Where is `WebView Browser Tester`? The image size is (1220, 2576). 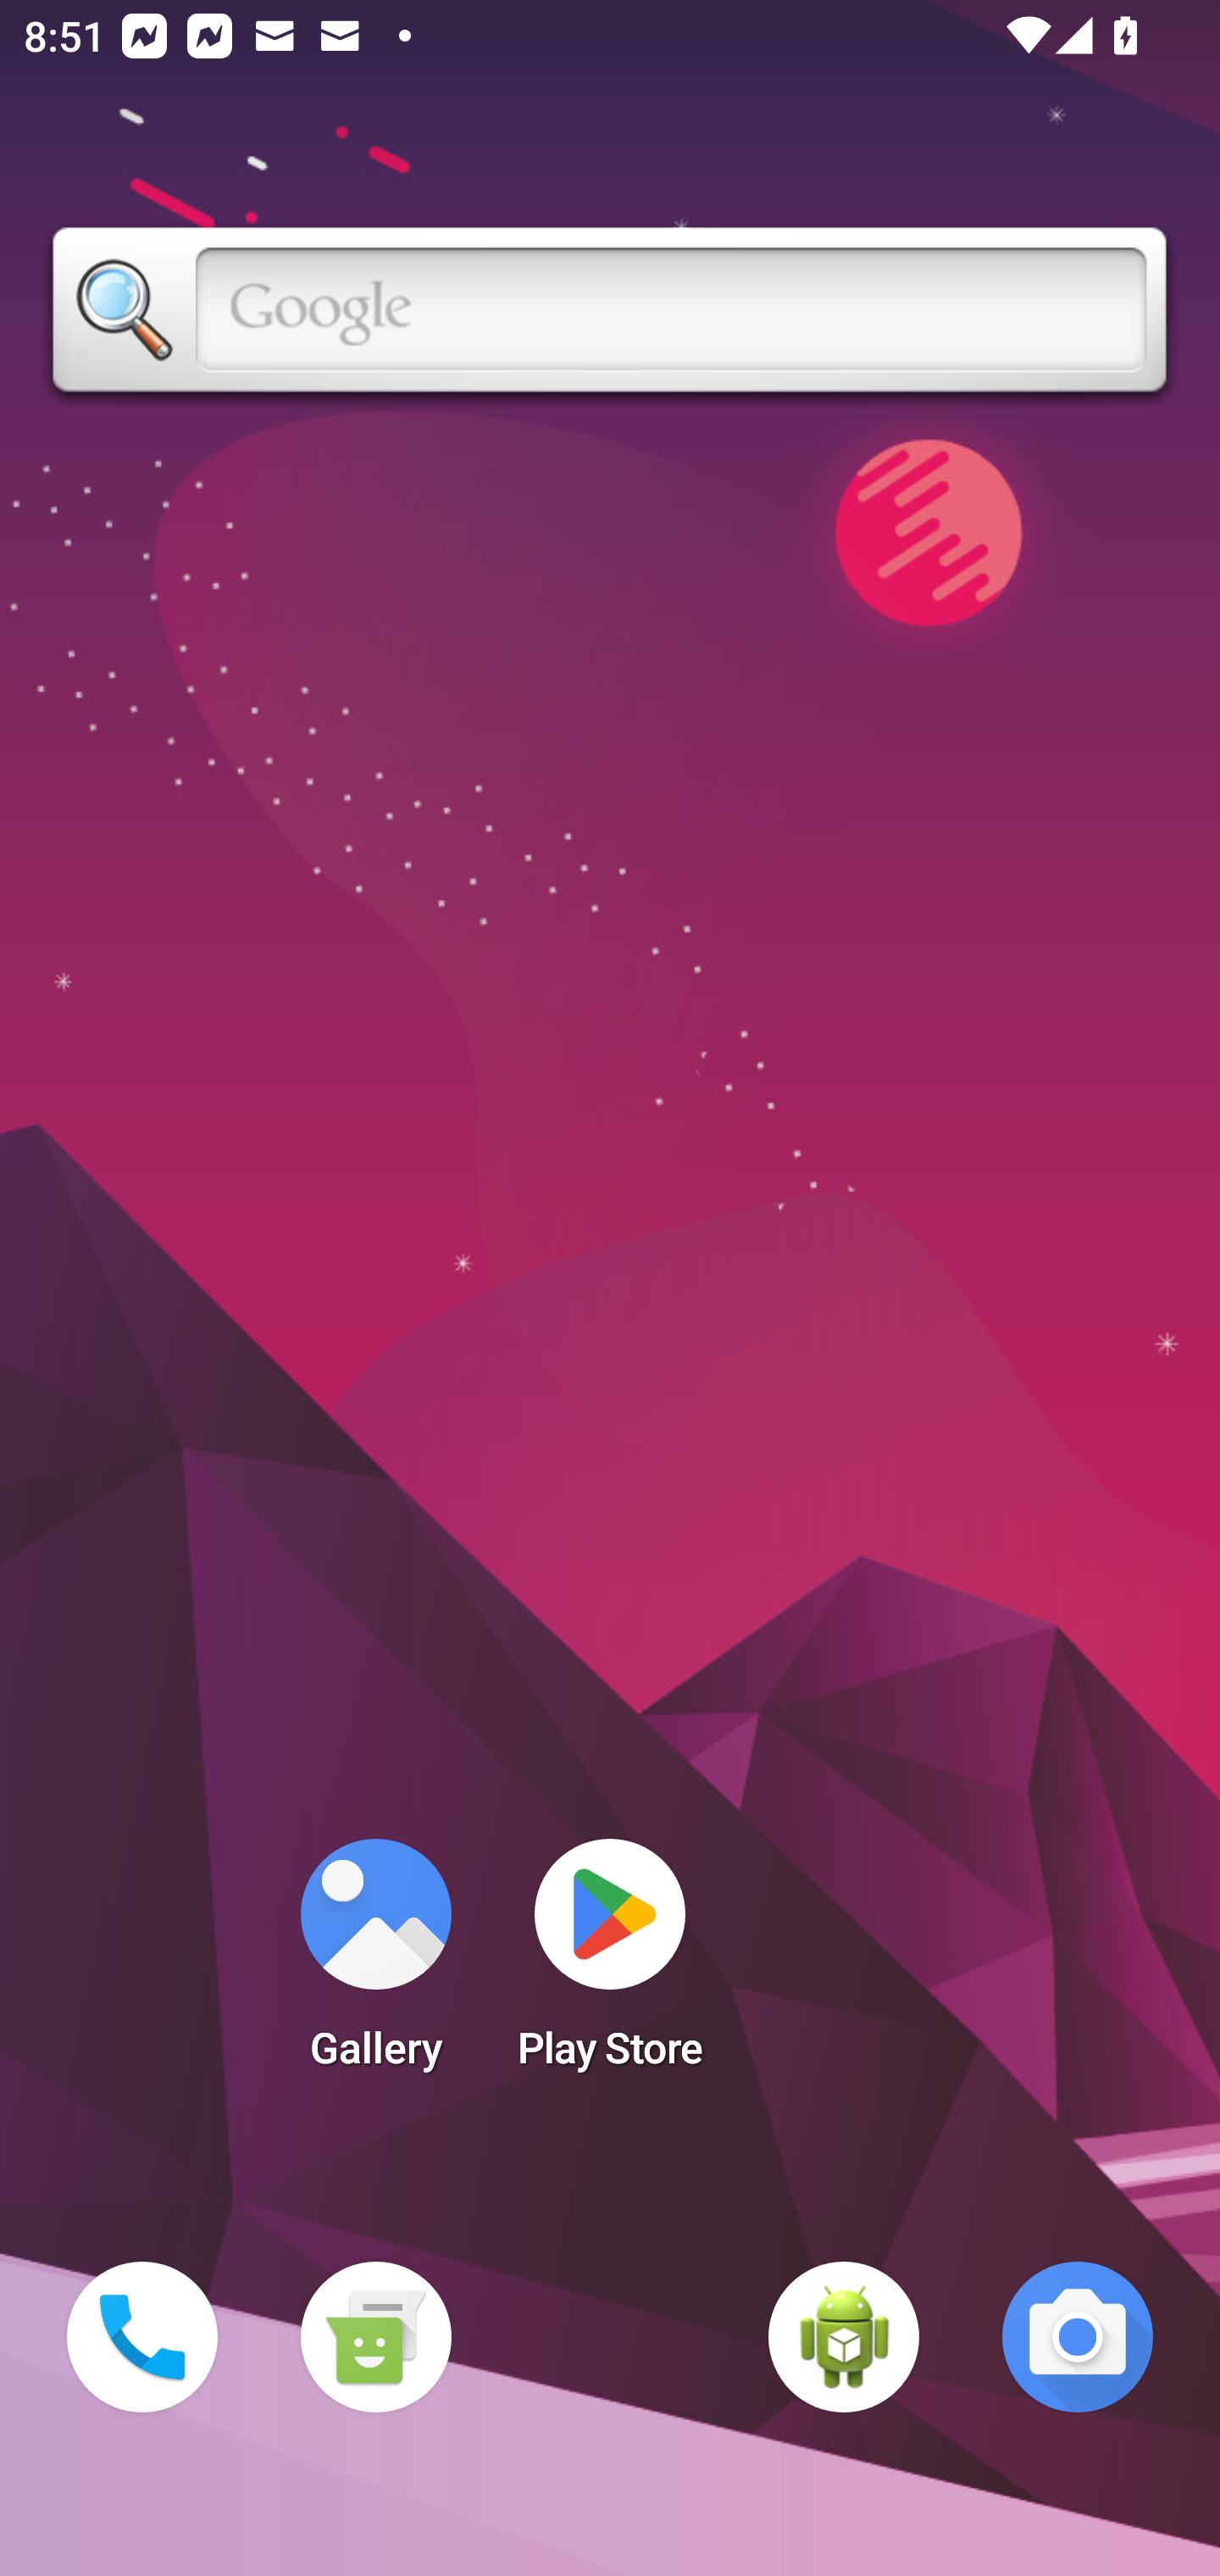
WebView Browser Tester is located at coordinates (844, 2337).